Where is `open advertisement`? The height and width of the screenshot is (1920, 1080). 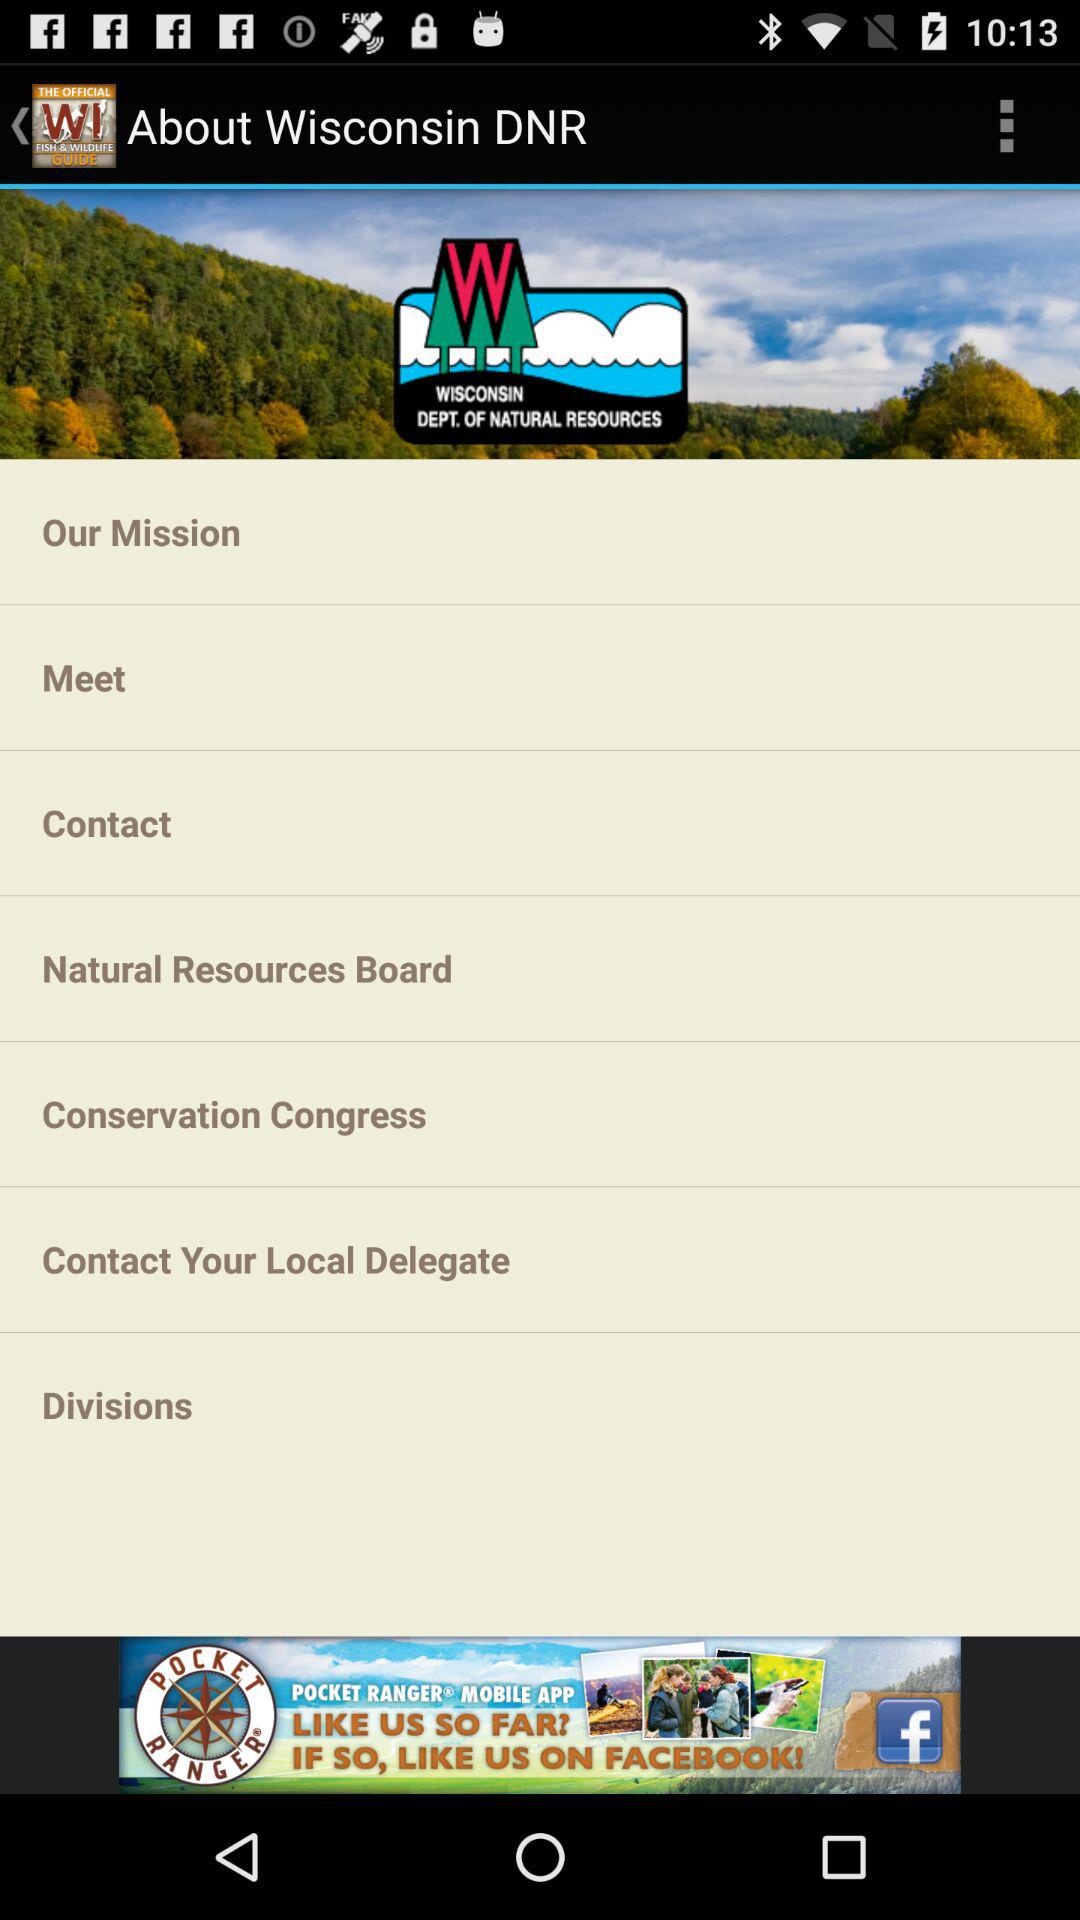
open advertisement is located at coordinates (540, 1715).